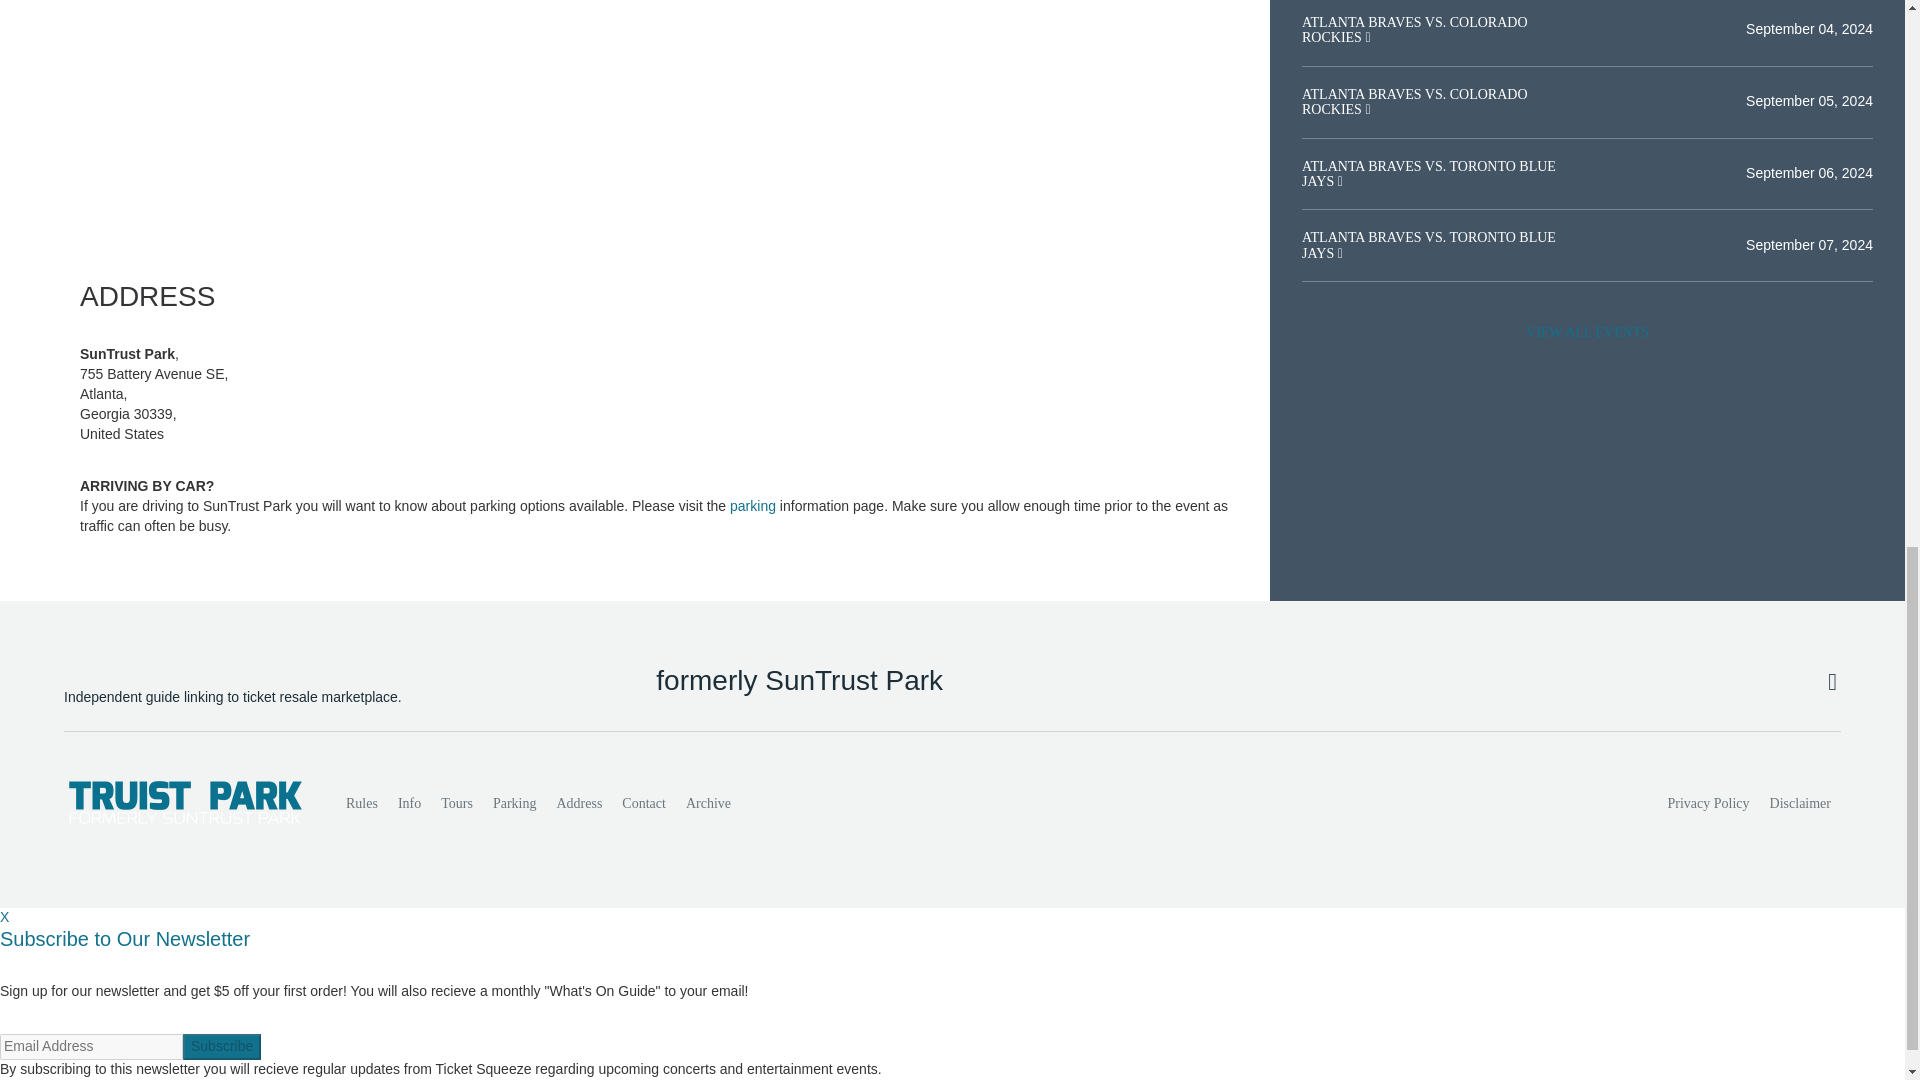  What do you see at coordinates (1800, 804) in the screenshot?
I see `Disclaimer` at bounding box center [1800, 804].